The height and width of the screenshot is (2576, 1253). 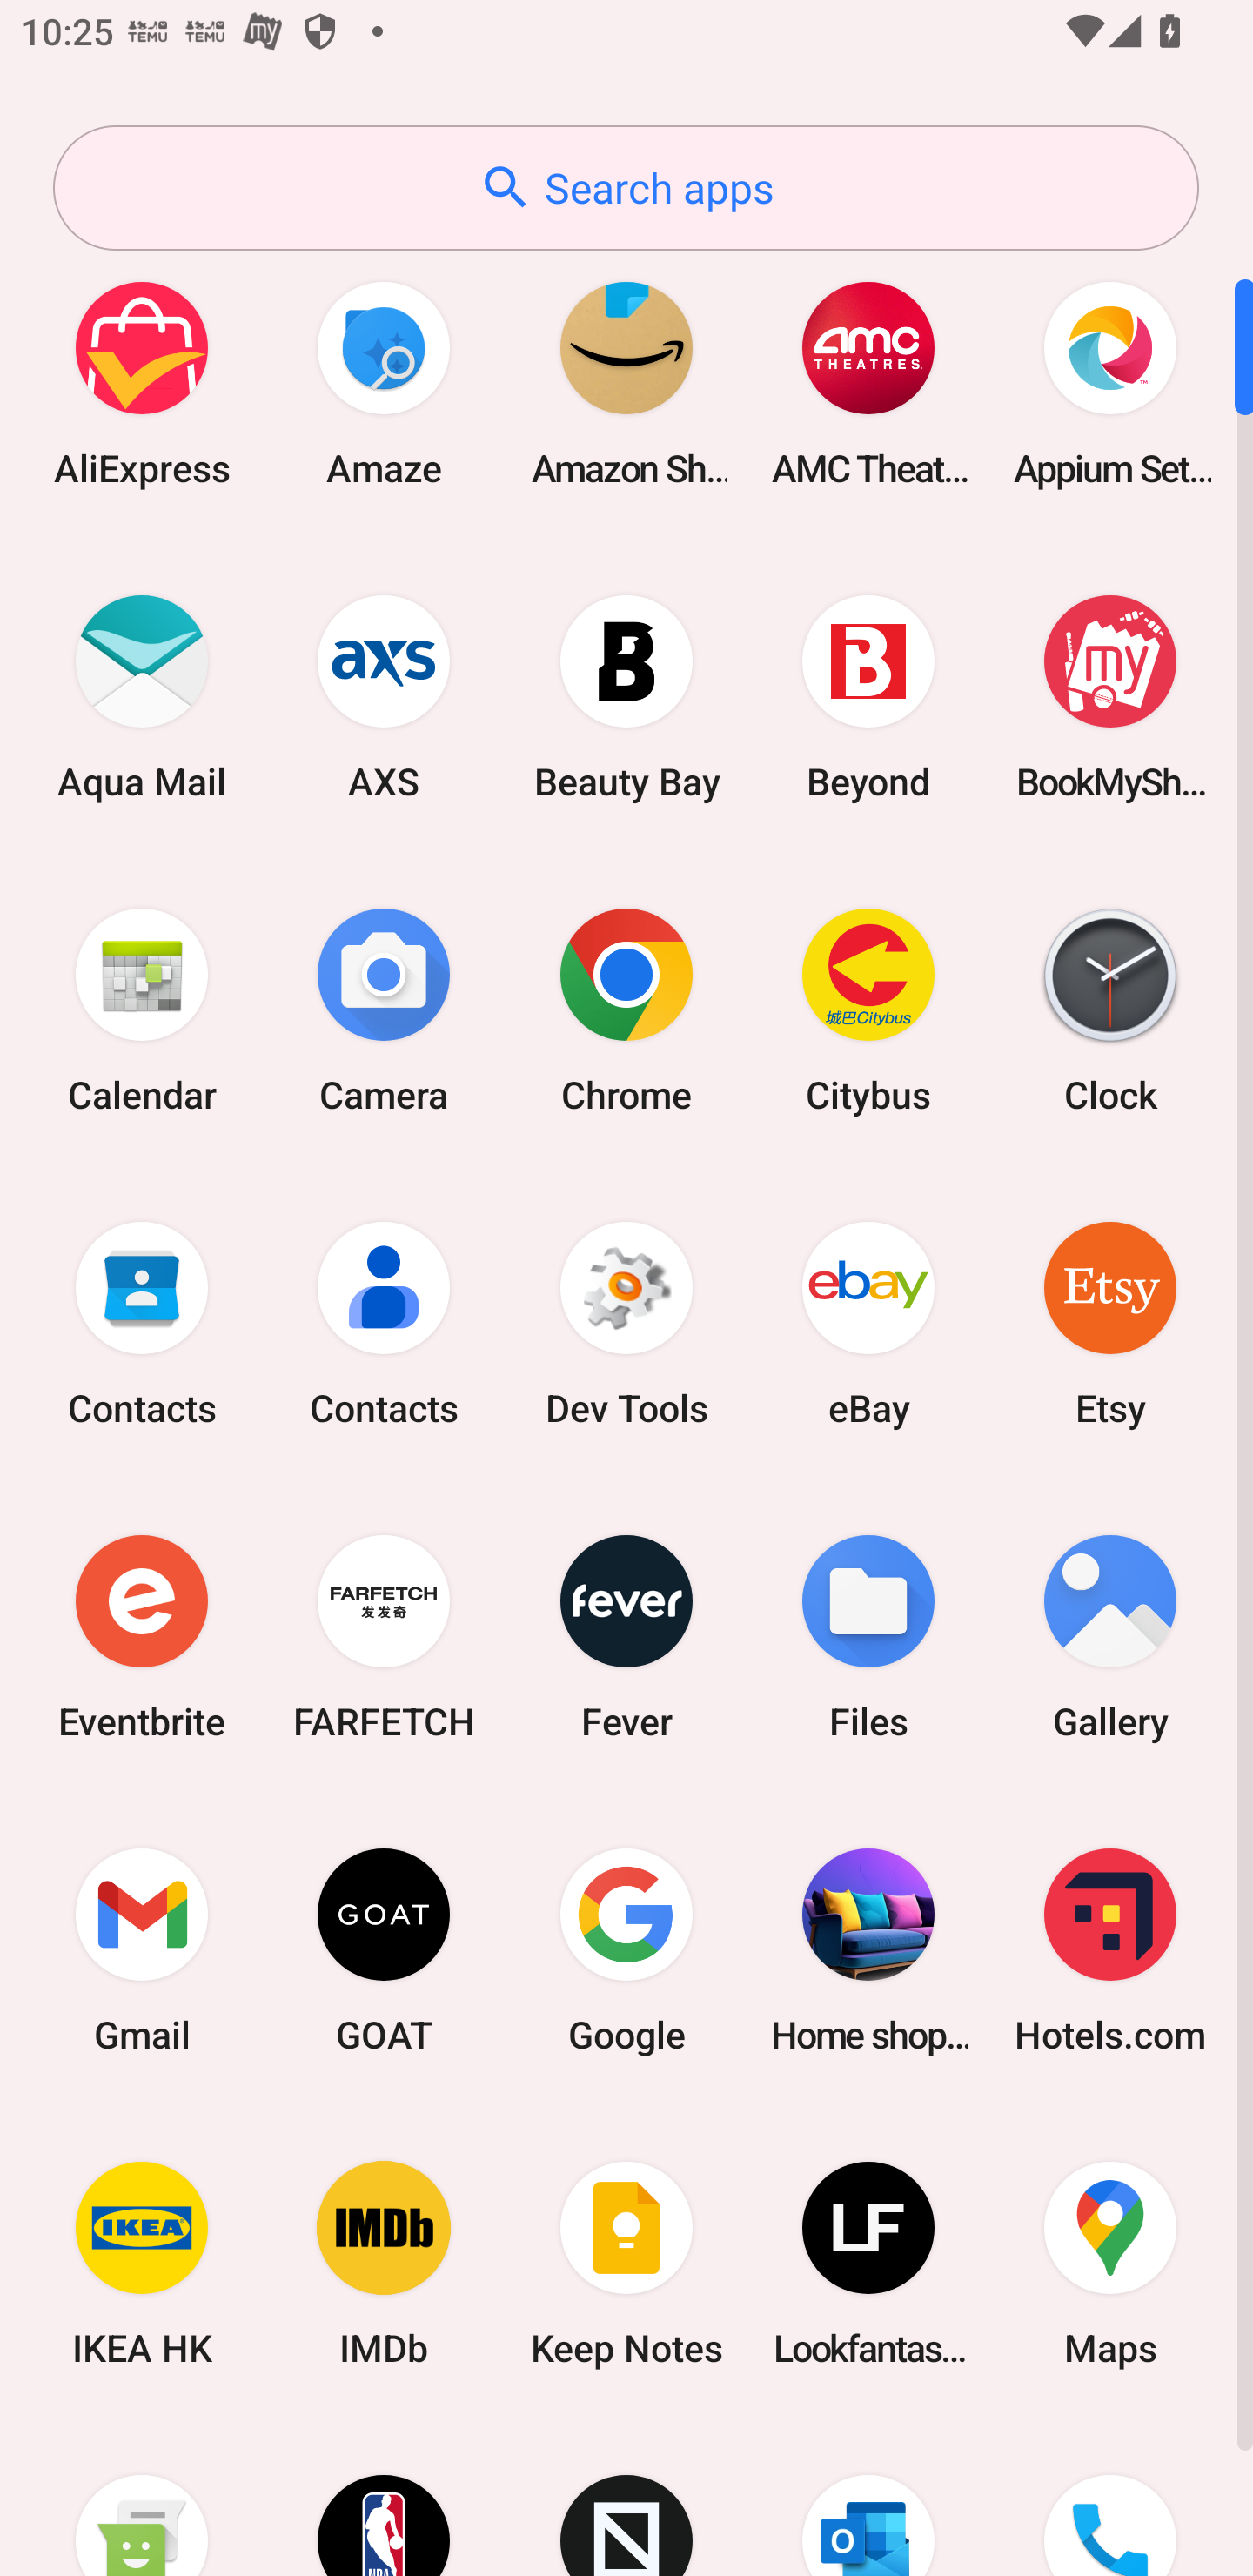 What do you see at coordinates (384, 383) in the screenshot?
I see `Amaze` at bounding box center [384, 383].